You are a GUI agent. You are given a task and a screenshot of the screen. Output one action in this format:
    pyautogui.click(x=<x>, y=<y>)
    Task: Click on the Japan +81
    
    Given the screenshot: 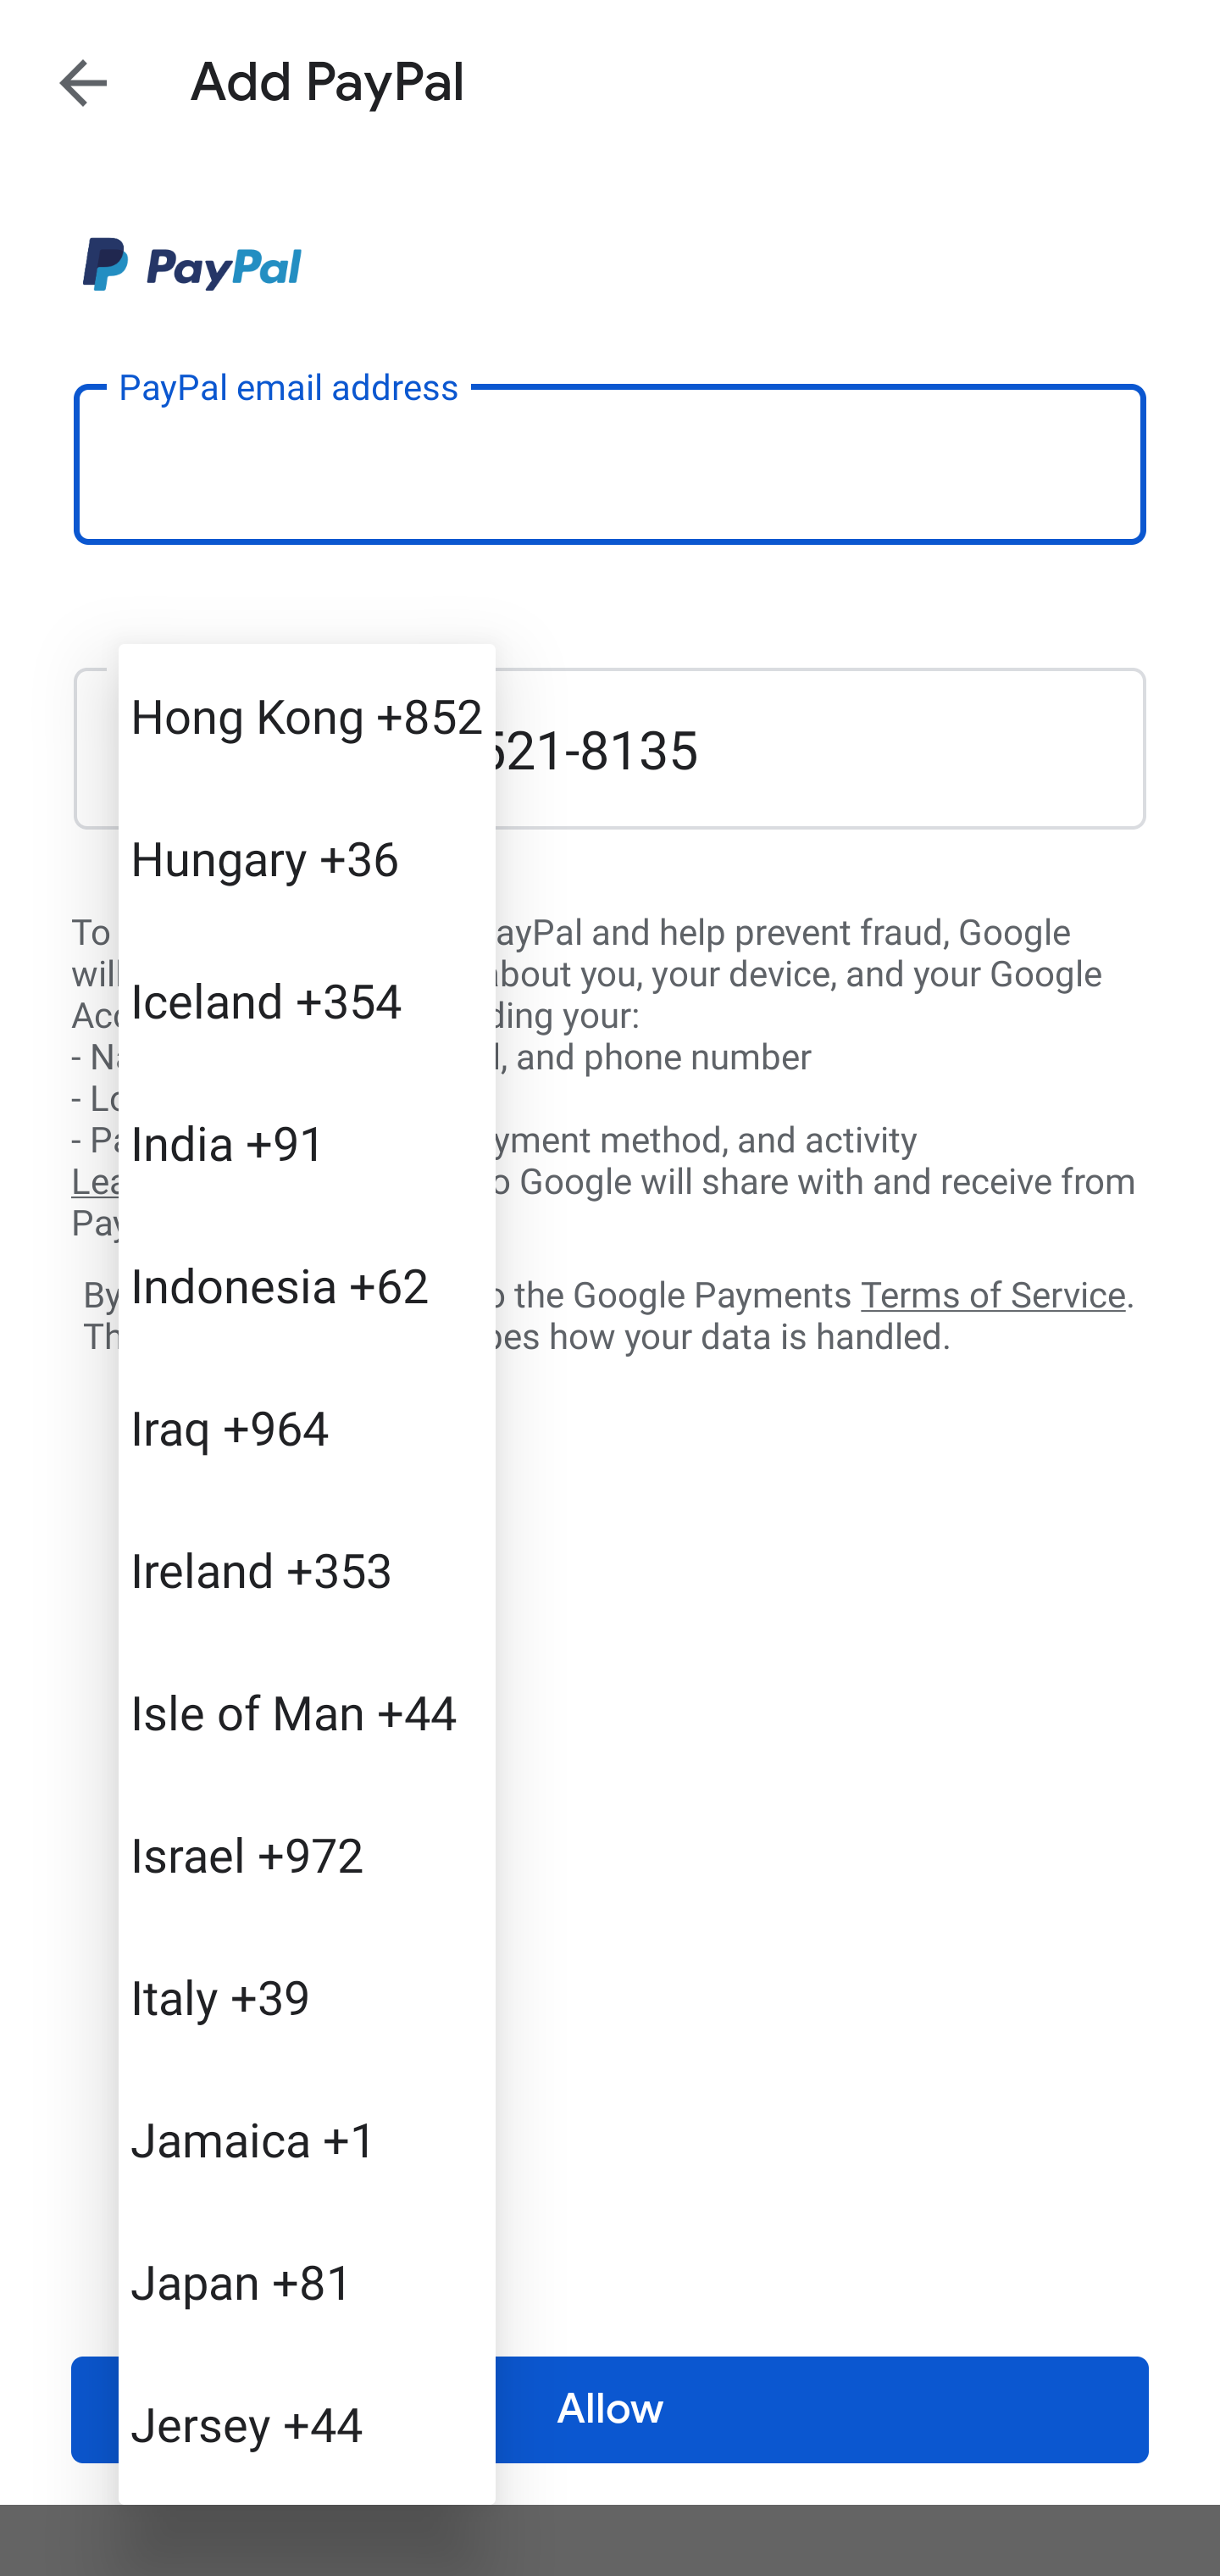 What is the action you would take?
    pyautogui.click(x=307, y=2281)
    